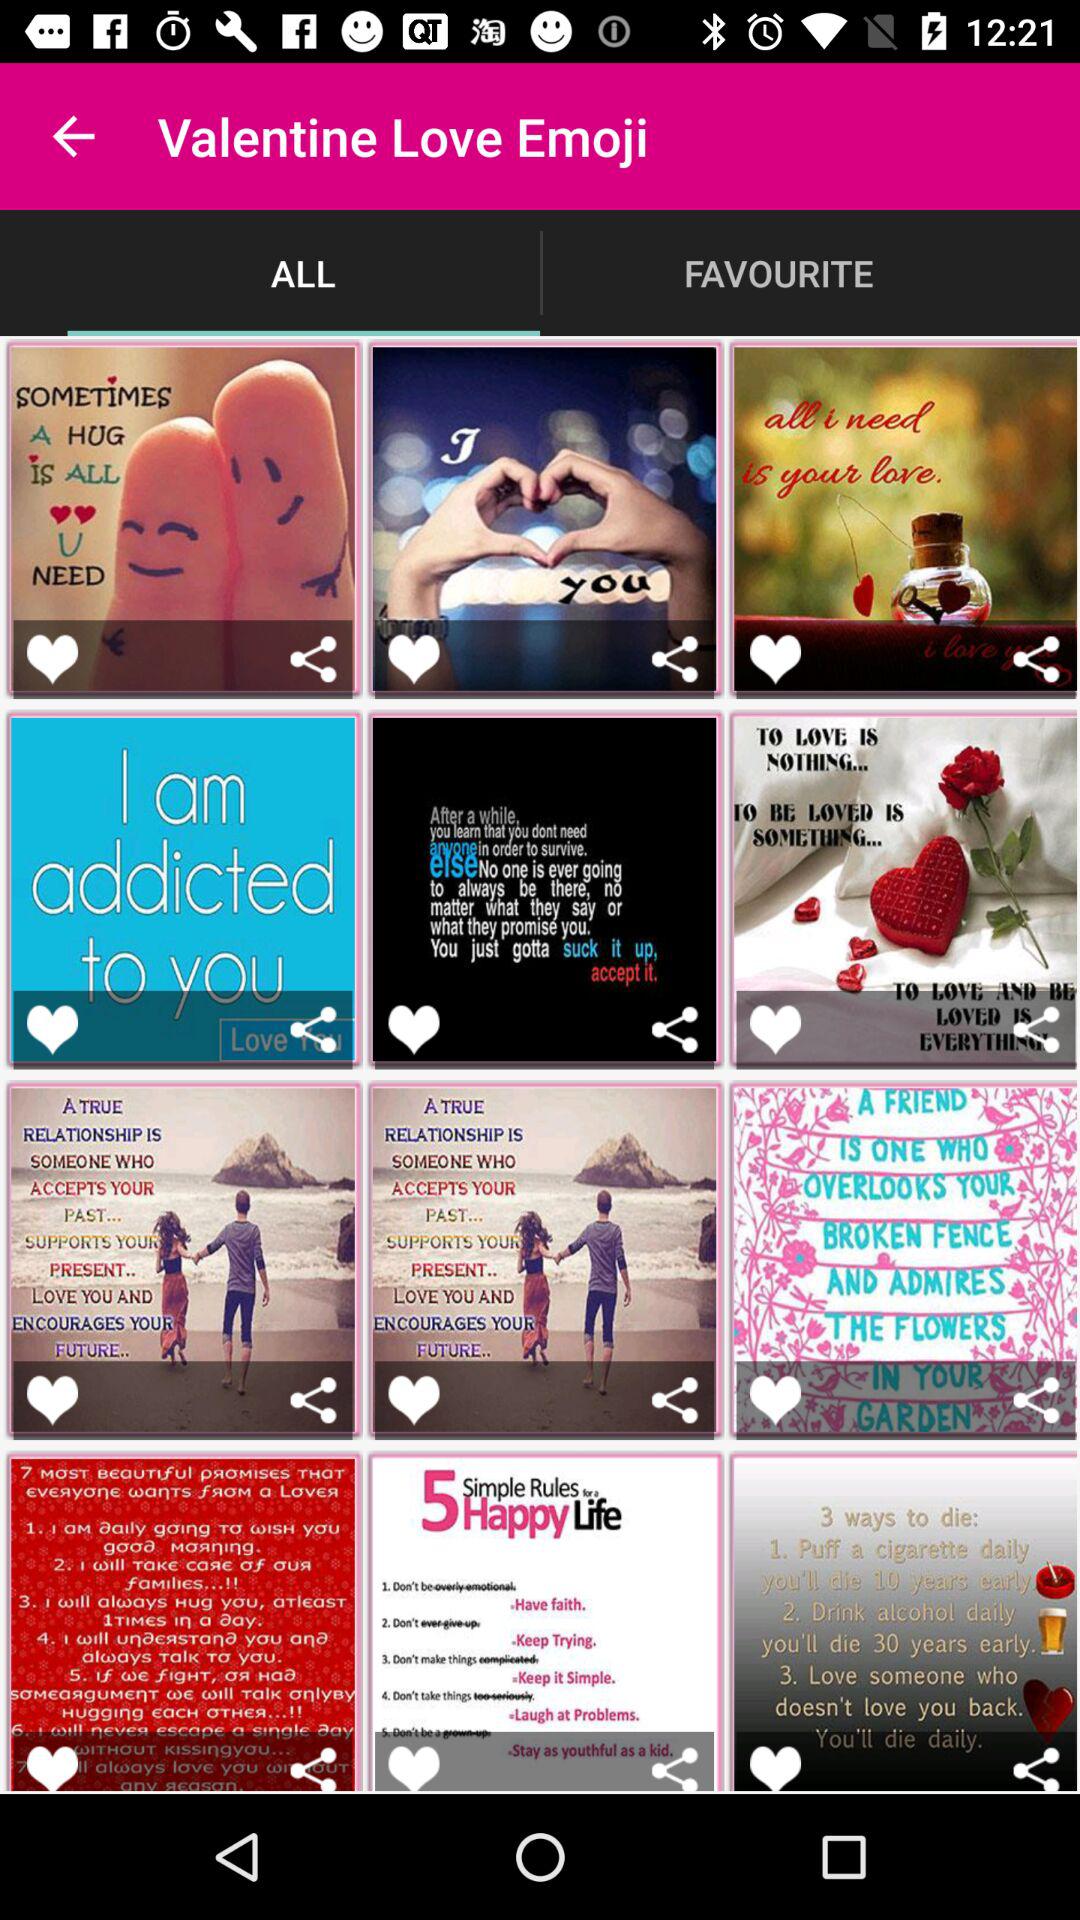 This screenshot has height=1920, width=1080. Describe the element at coordinates (52, 1030) in the screenshot. I see `like heart the picture` at that location.